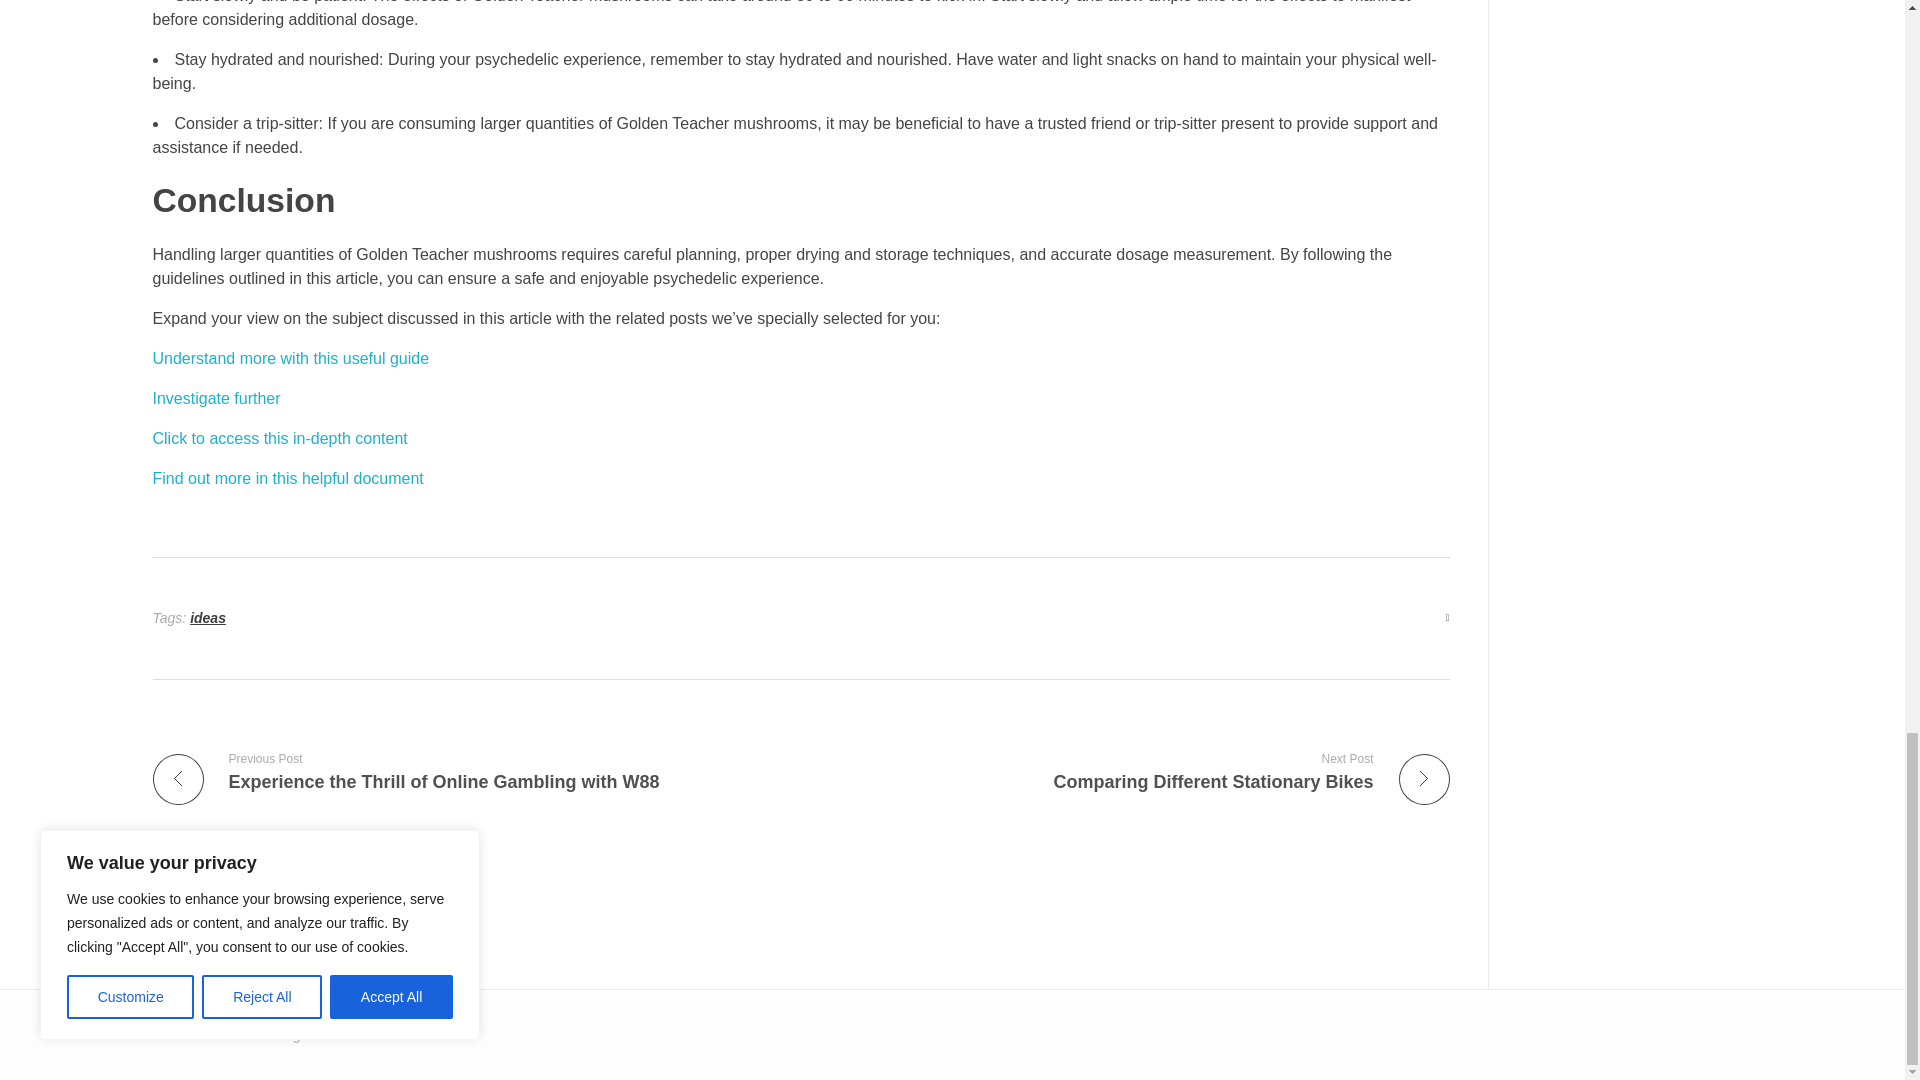 The height and width of the screenshot is (1080, 1920). What do you see at coordinates (286, 478) in the screenshot?
I see `Find out more in this helpful document` at bounding box center [286, 478].